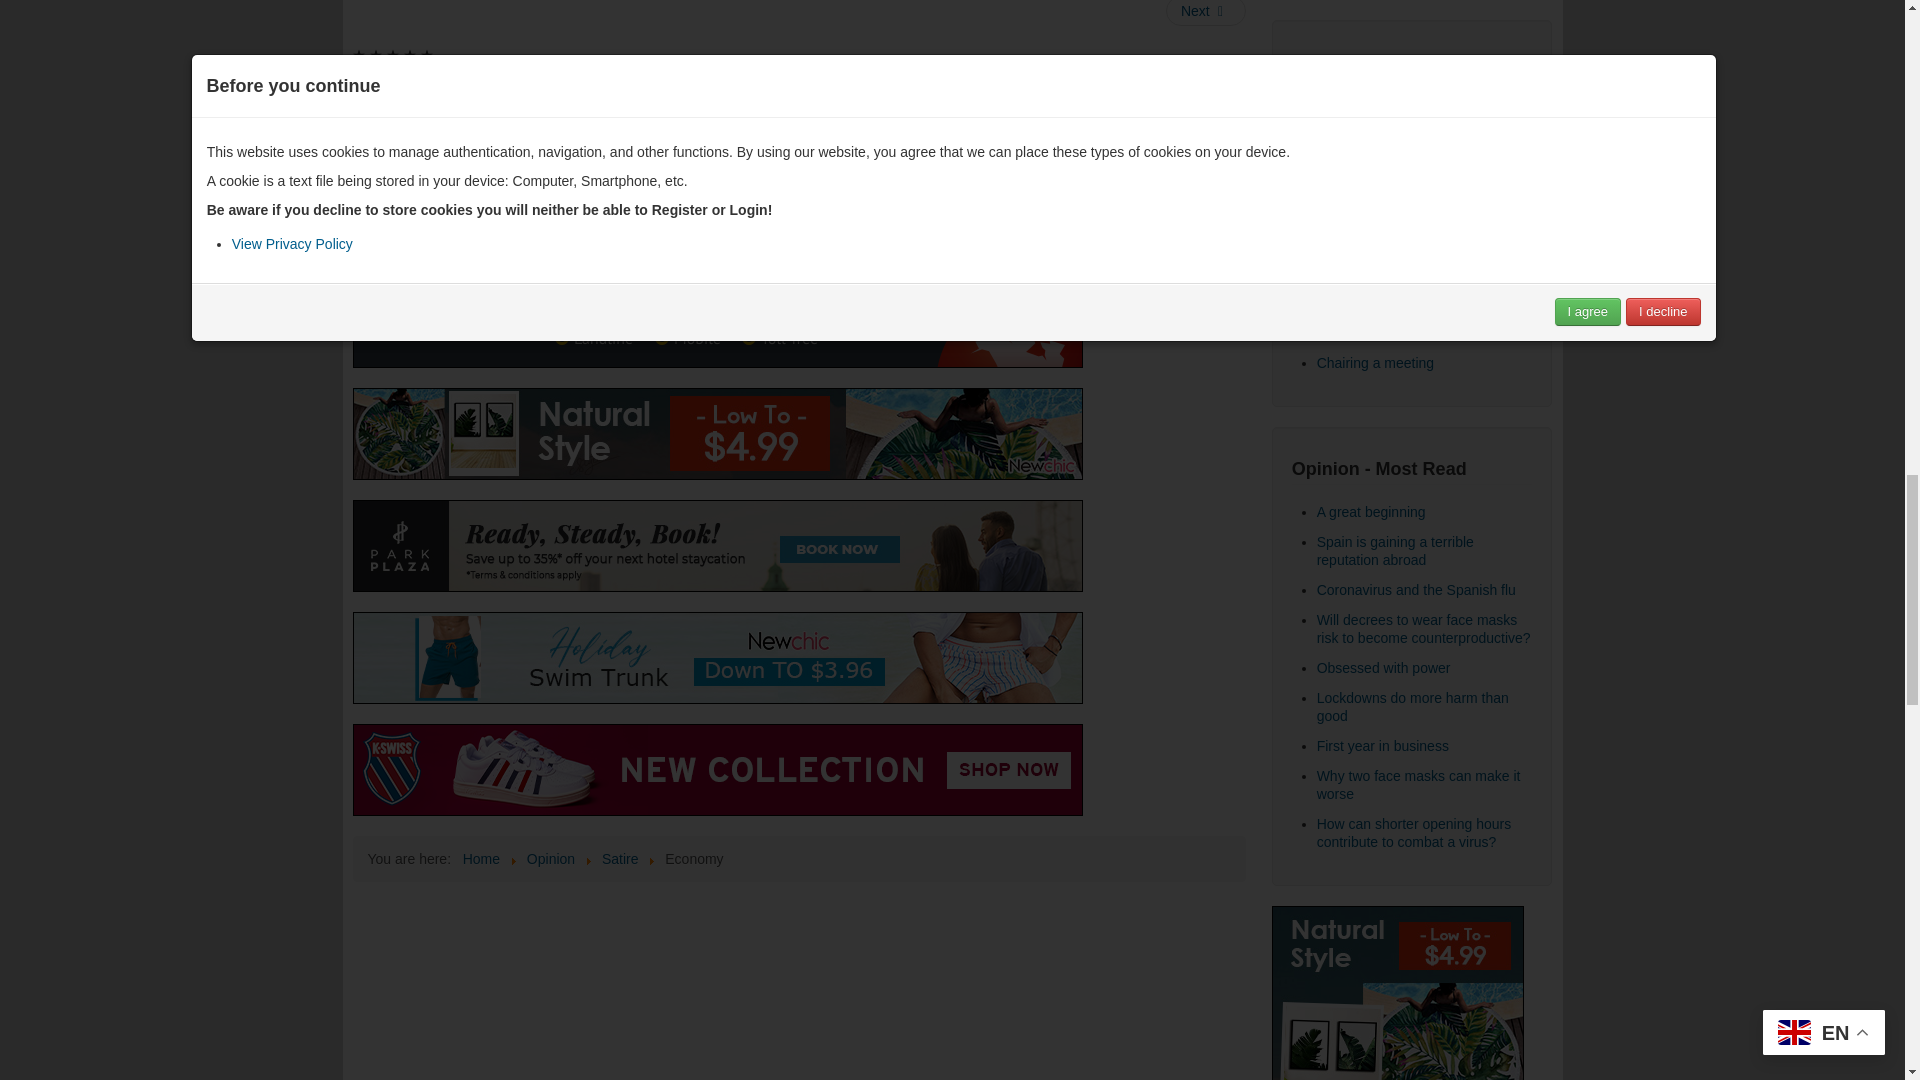 The width and height of the screenshot is (1920, 1080). Describe the element at coordinates (716, 658) in the screenshot. I see `Newchic` at that location.